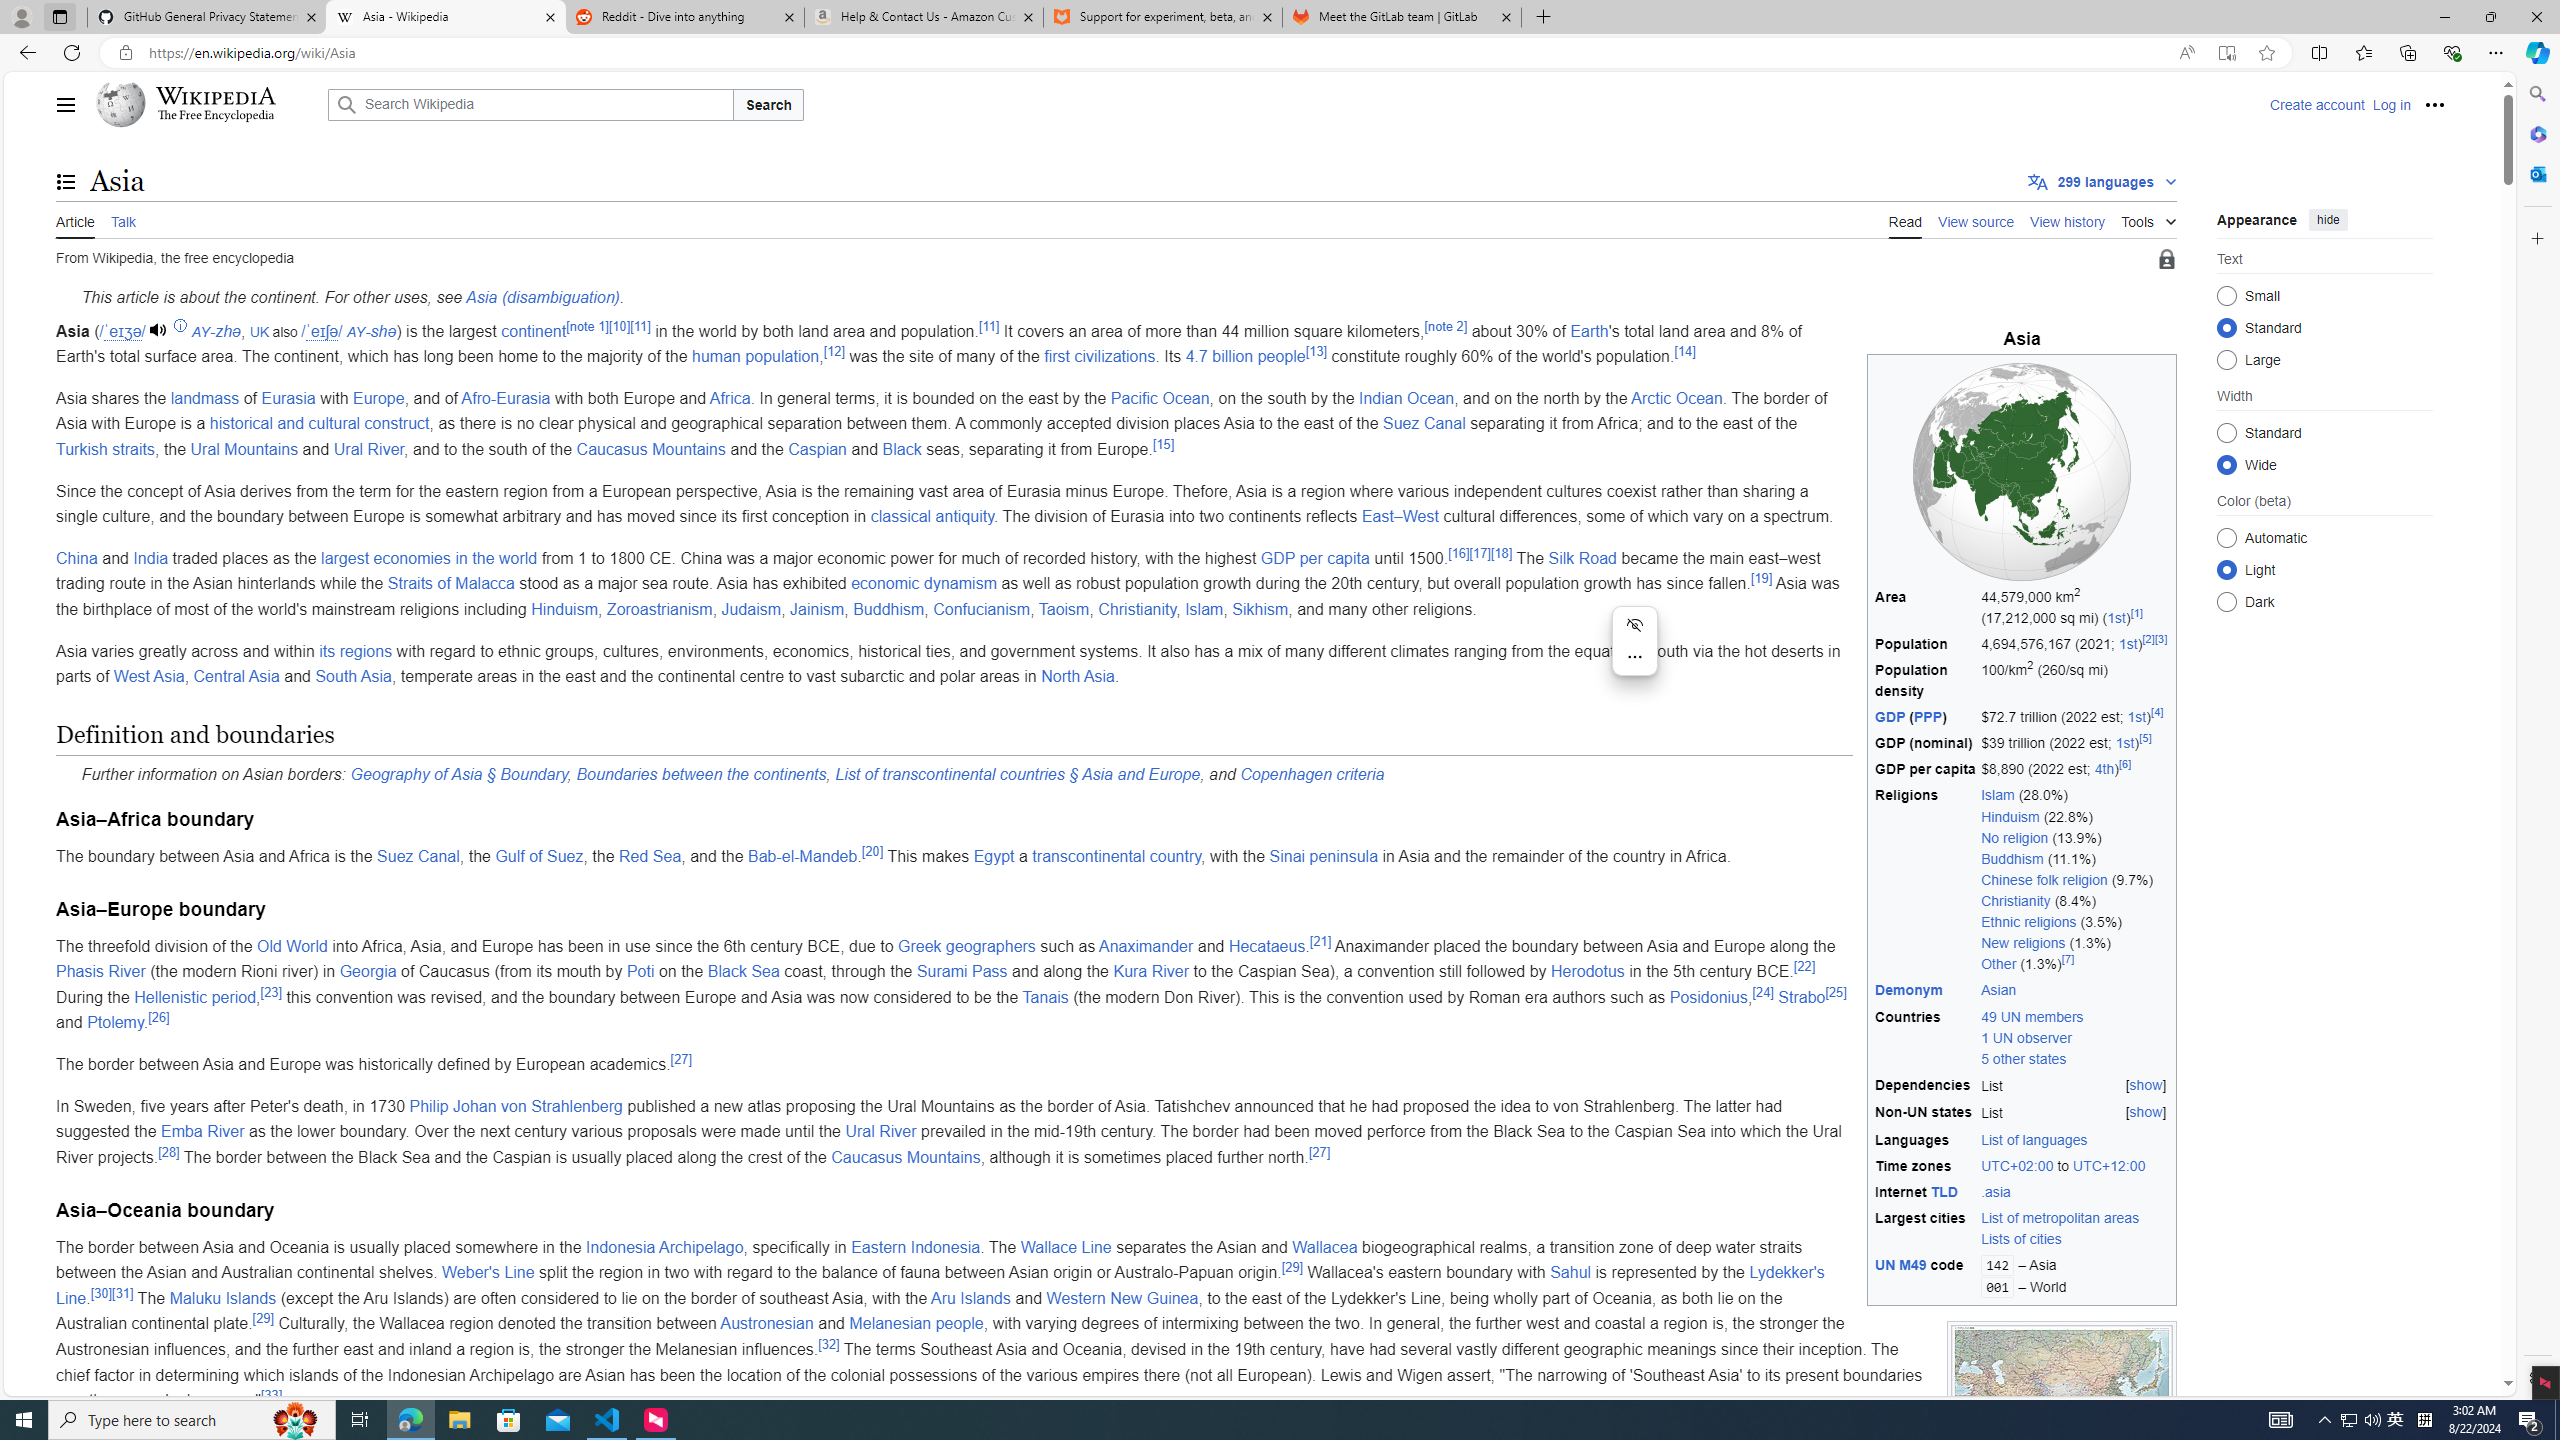 The height and width of the screenshot is (1440, 2560). Describe the element at coordinates (1138, 608) in the screenshot. I see `Christianity` at that location.